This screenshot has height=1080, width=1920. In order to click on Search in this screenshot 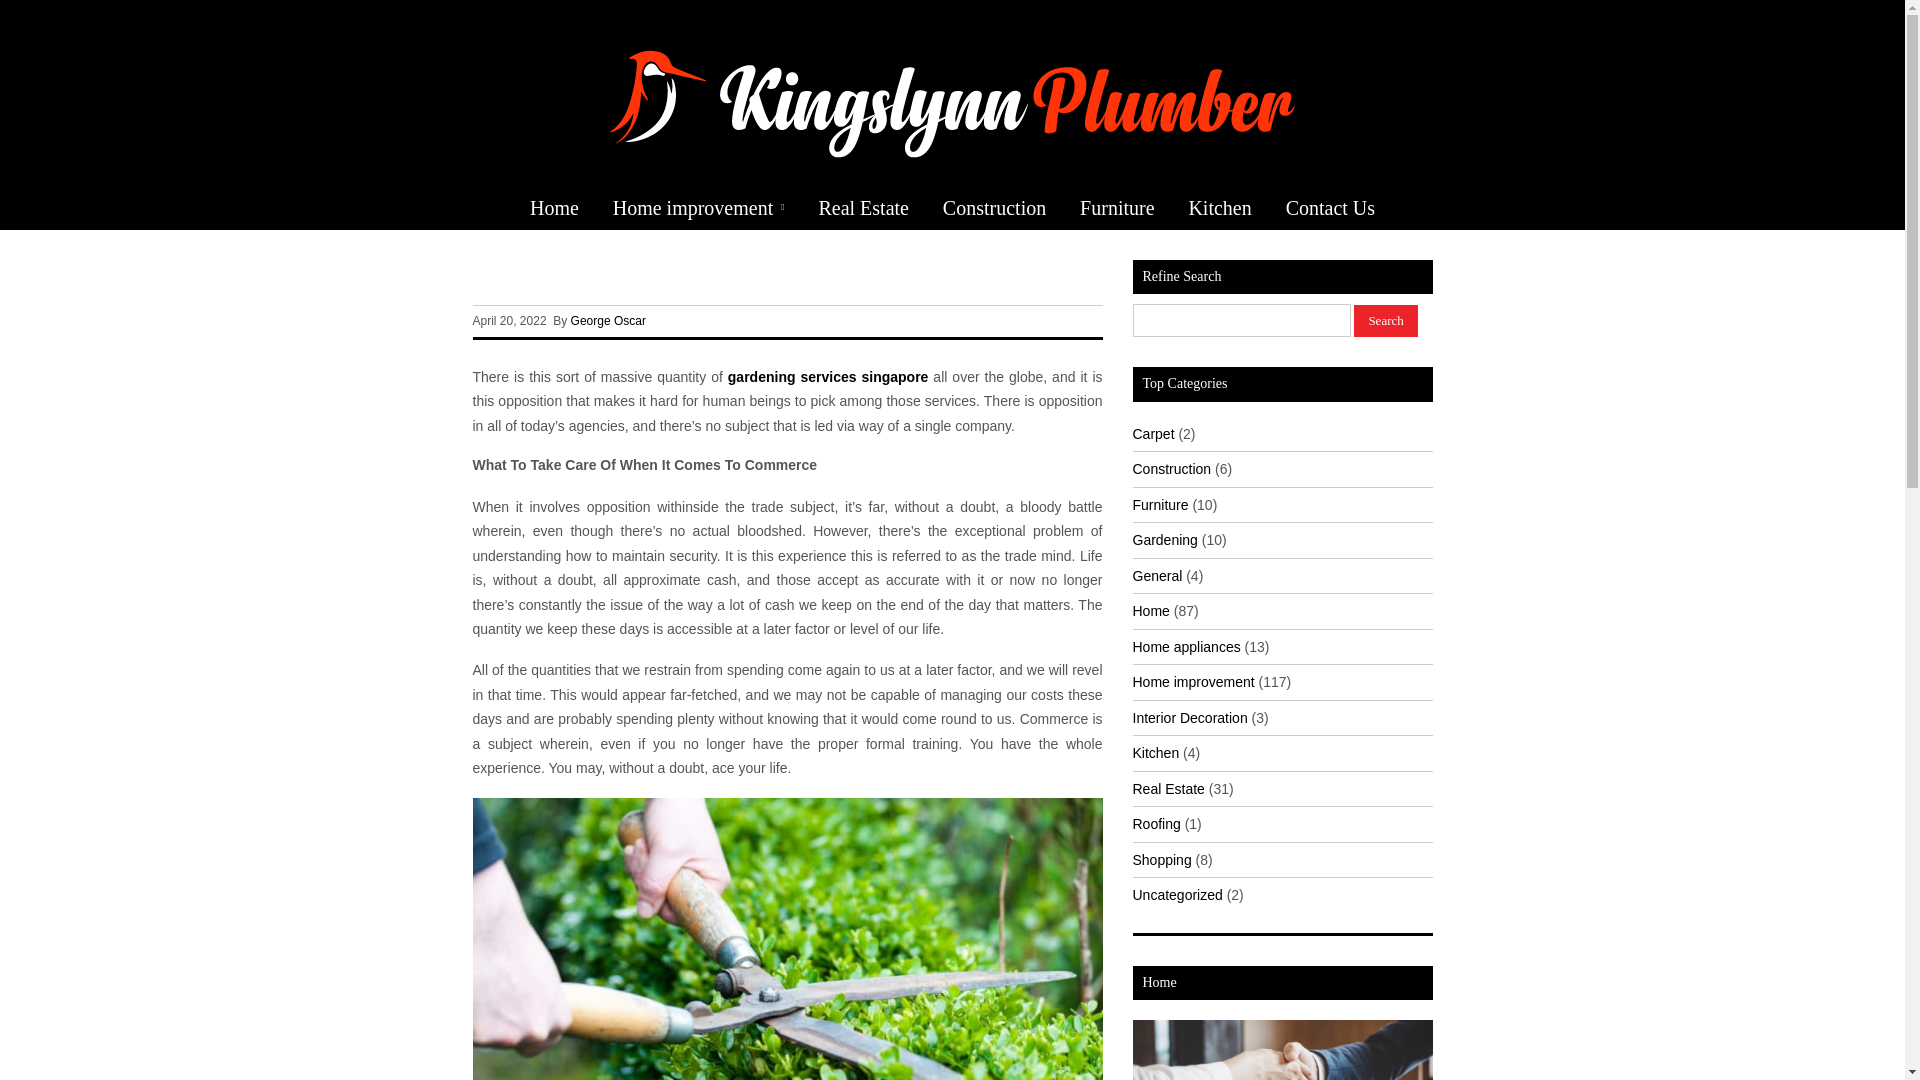, I will do `click(1384, 320)`.